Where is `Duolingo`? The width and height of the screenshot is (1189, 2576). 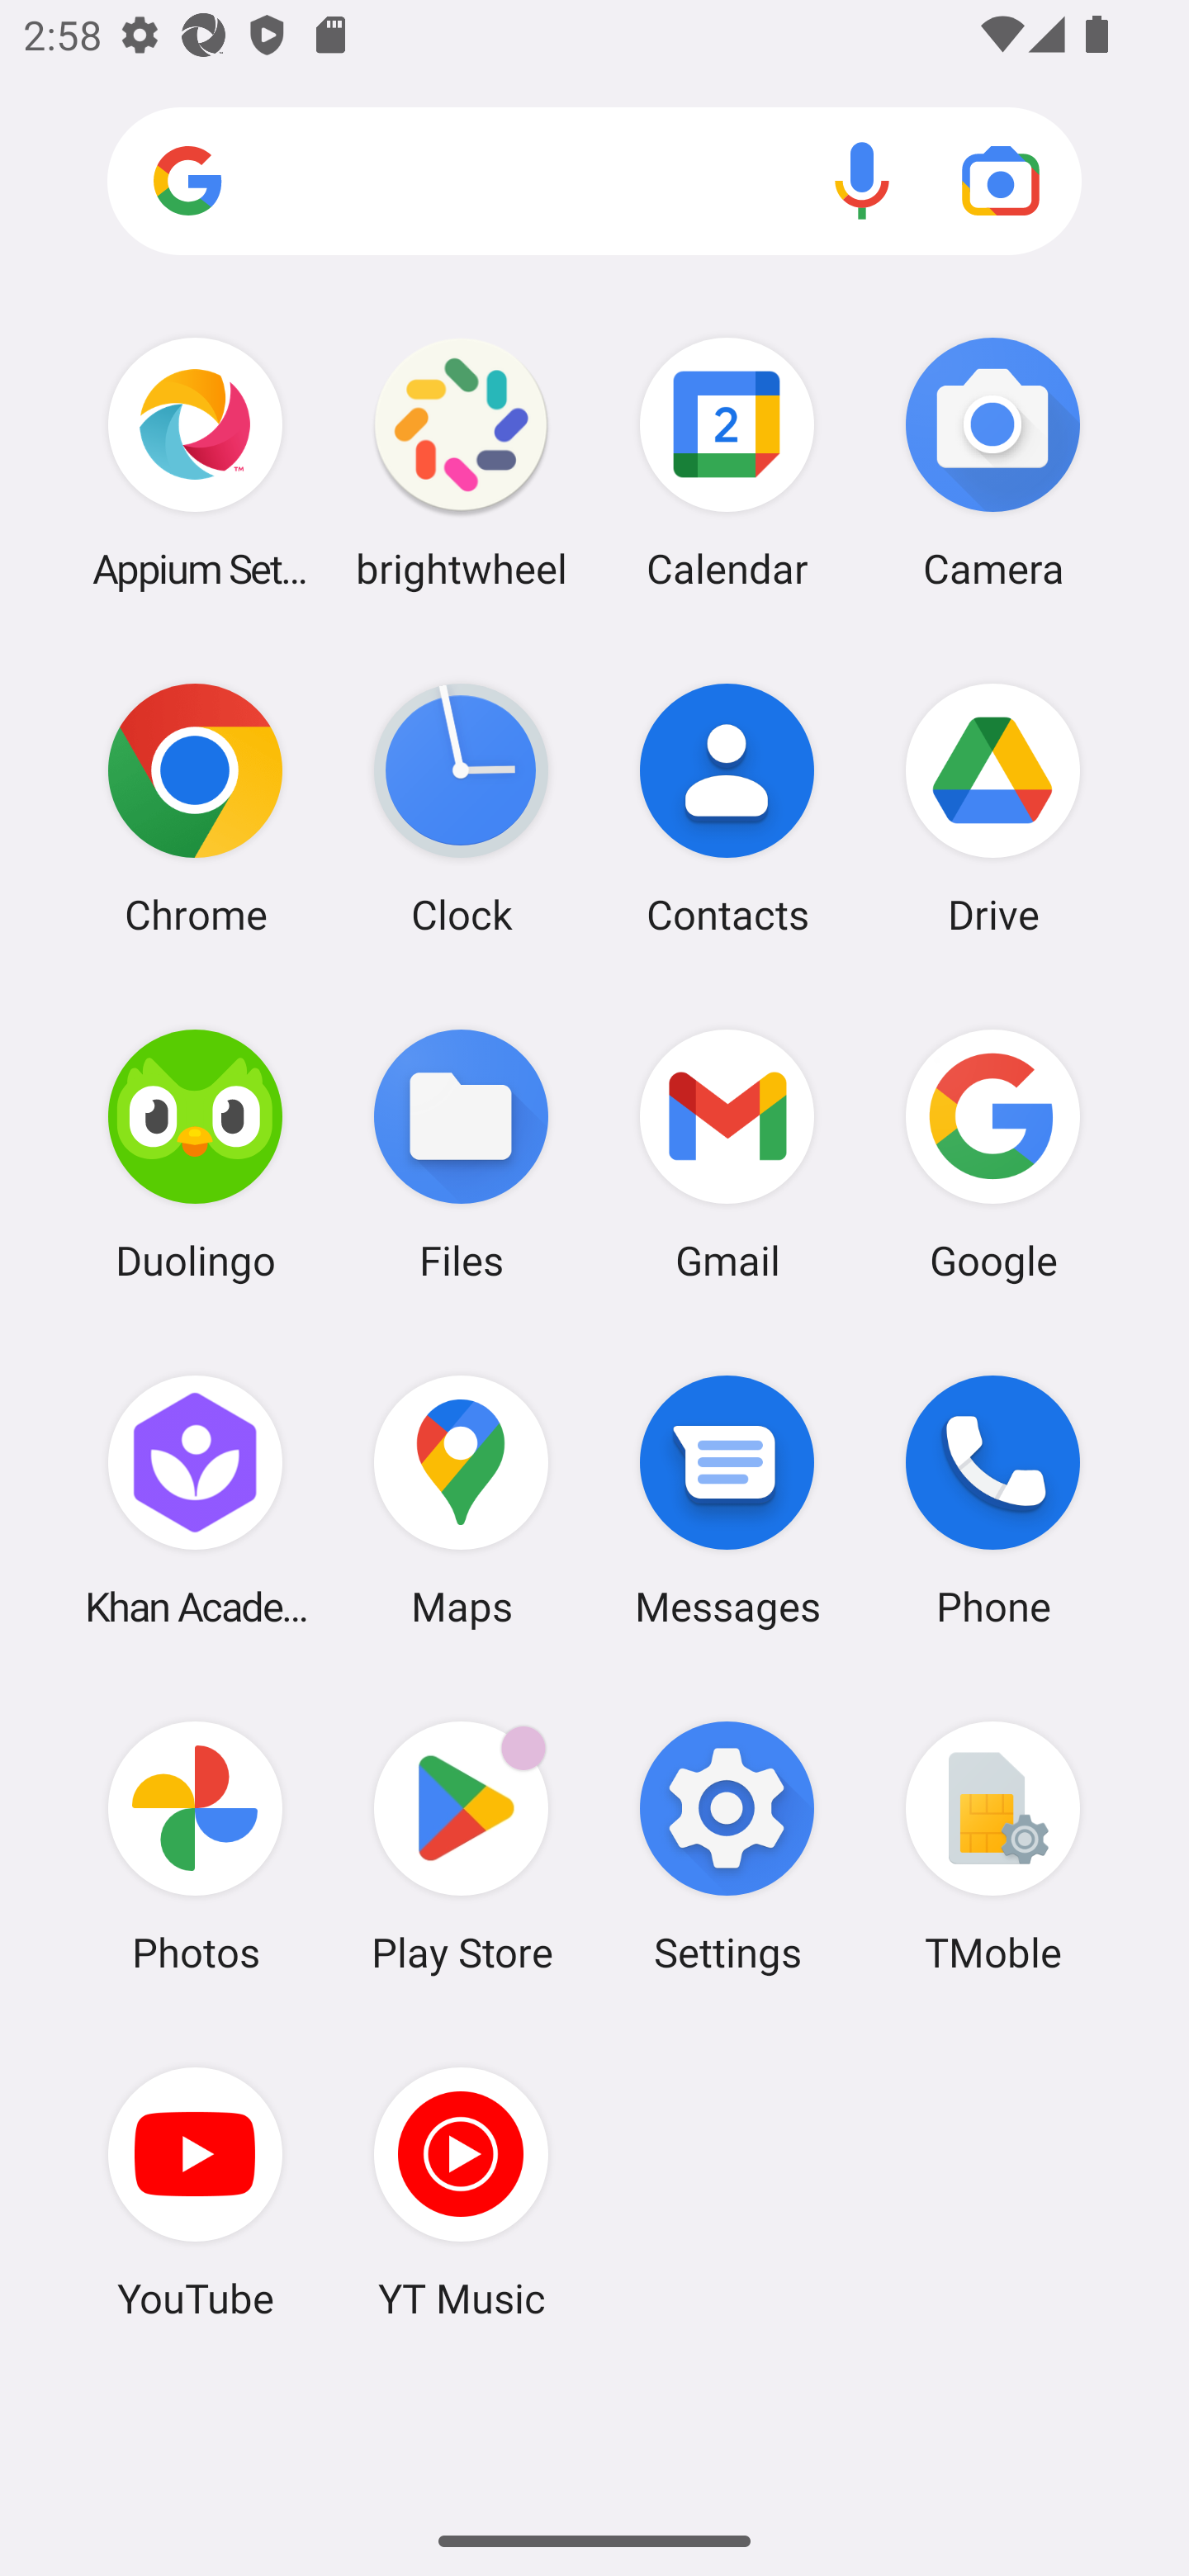 Duolingo is located at coordinates (195, 1153).